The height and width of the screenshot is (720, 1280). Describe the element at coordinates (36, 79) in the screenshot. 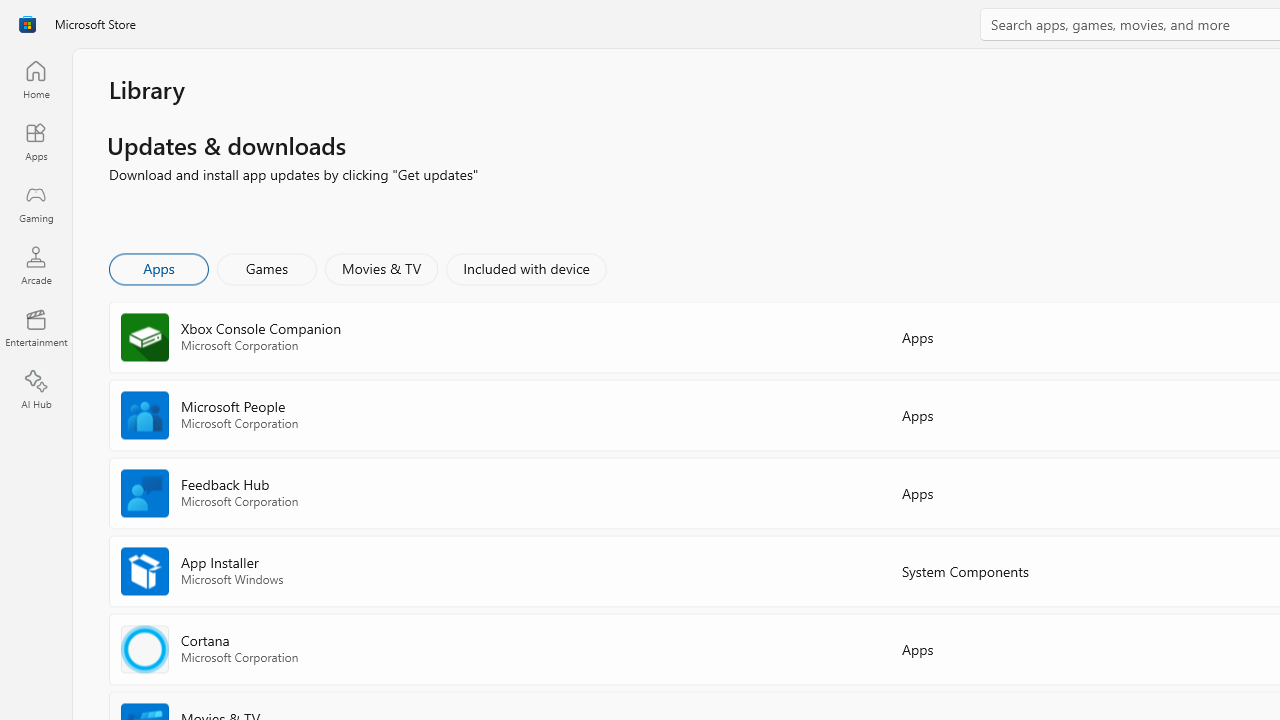

I see `Home` at that location.